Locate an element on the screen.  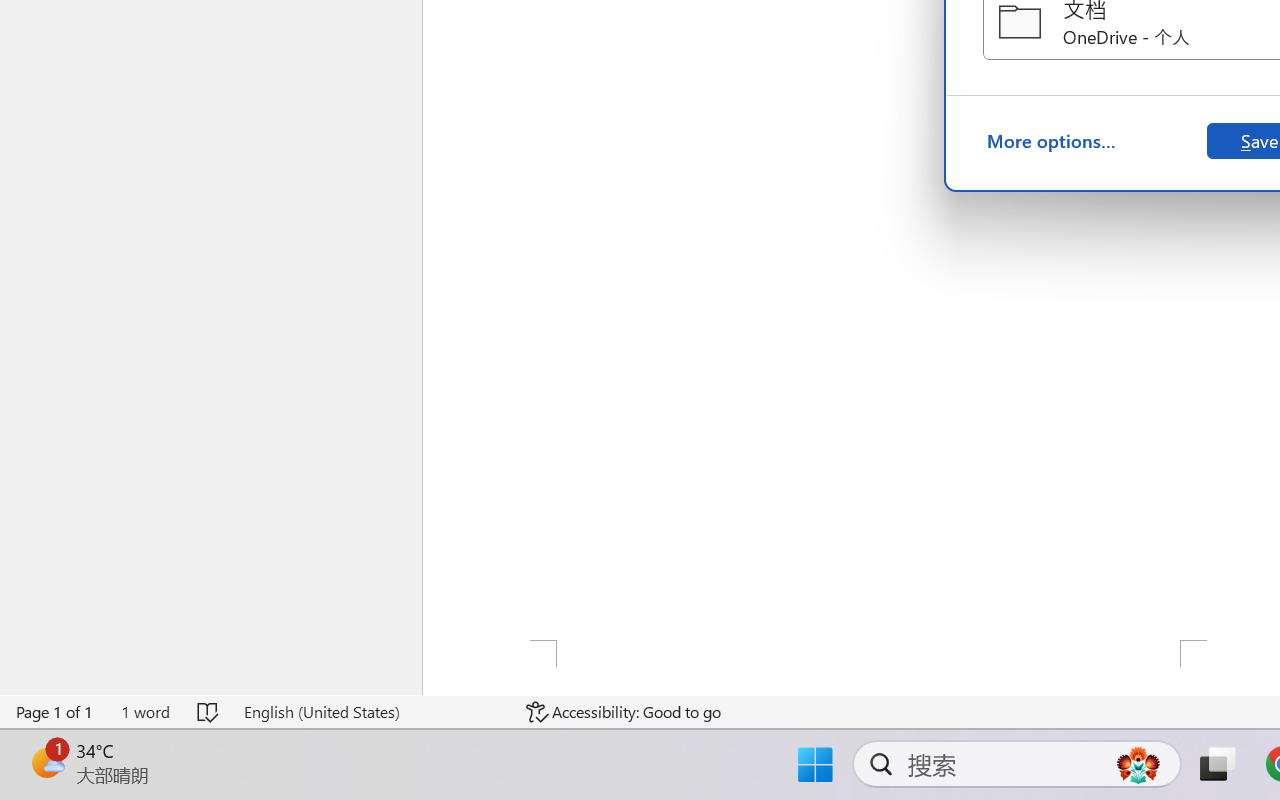
AutomationID: BadgeAnchorLargeTicker is located at coordinates (46, 762).